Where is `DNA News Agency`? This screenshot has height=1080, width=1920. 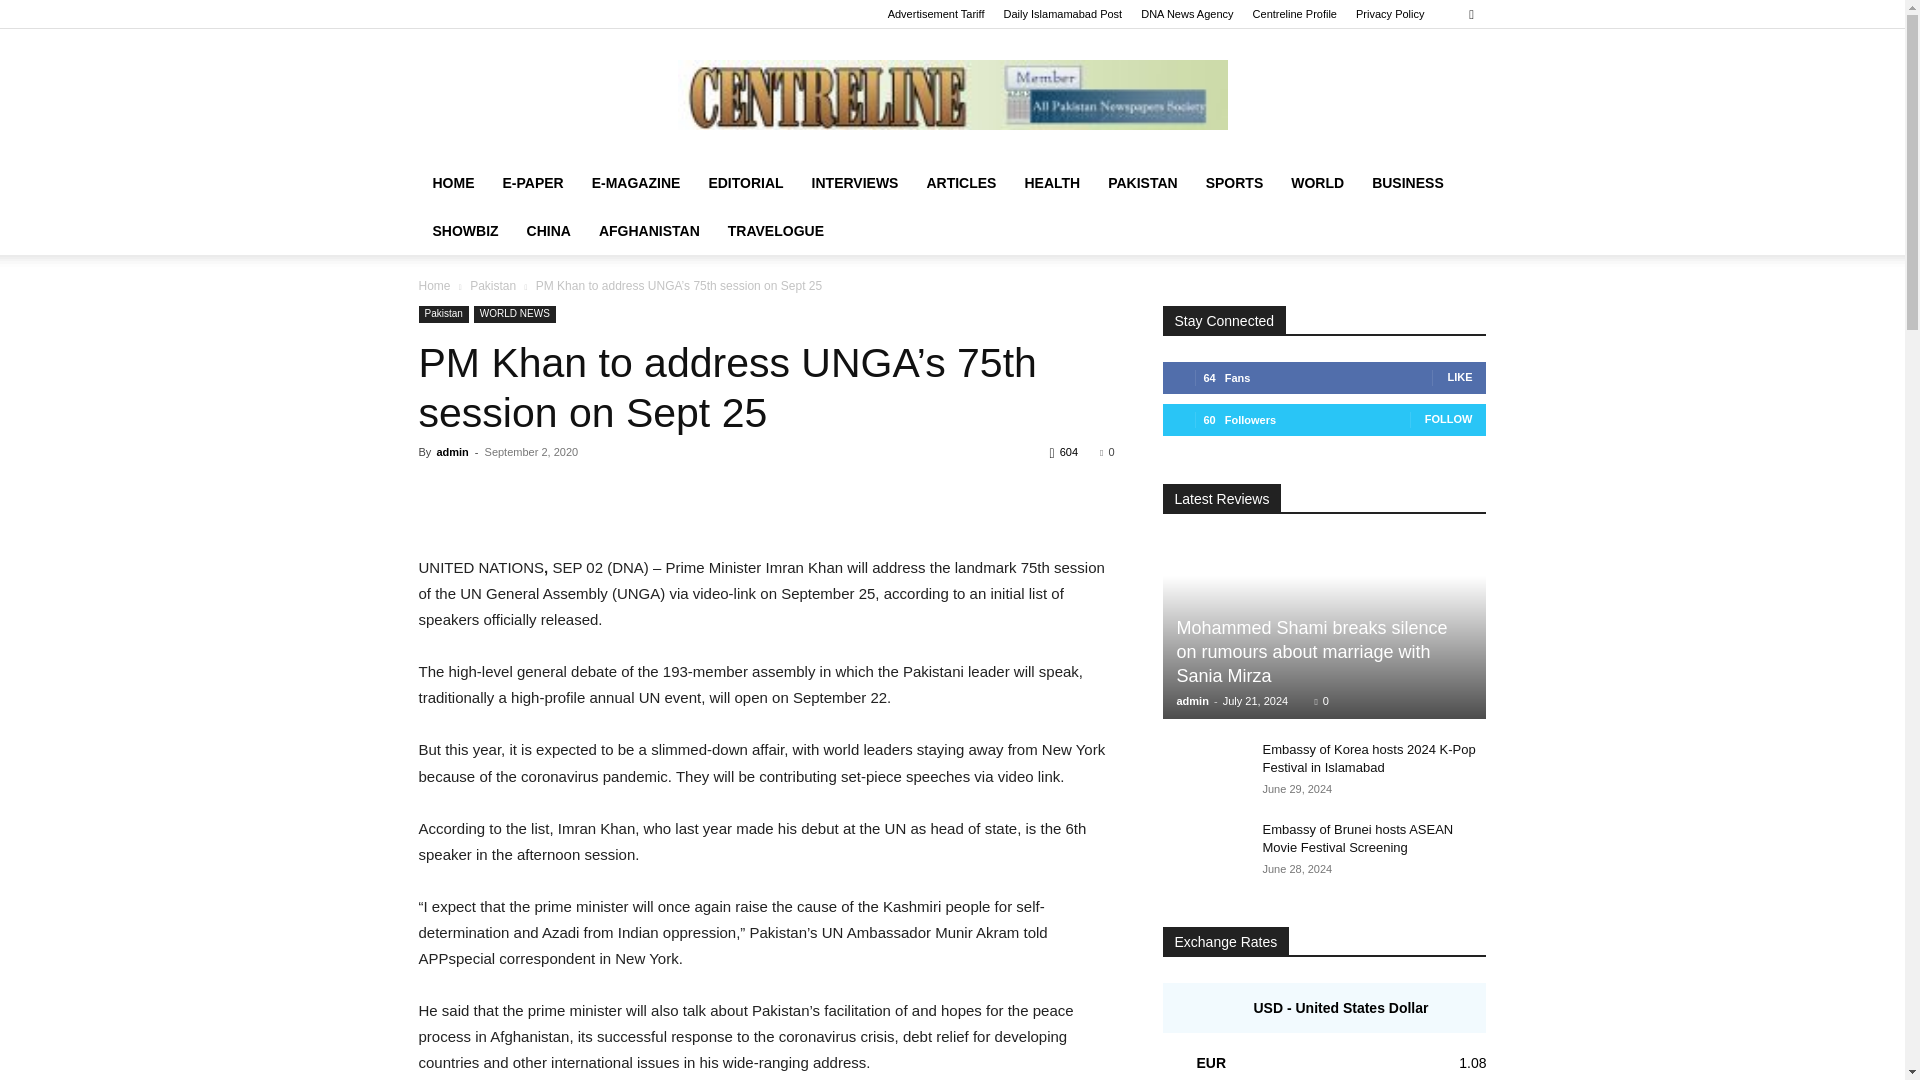
DNA News Agency is located at coordinates (1186, 14).